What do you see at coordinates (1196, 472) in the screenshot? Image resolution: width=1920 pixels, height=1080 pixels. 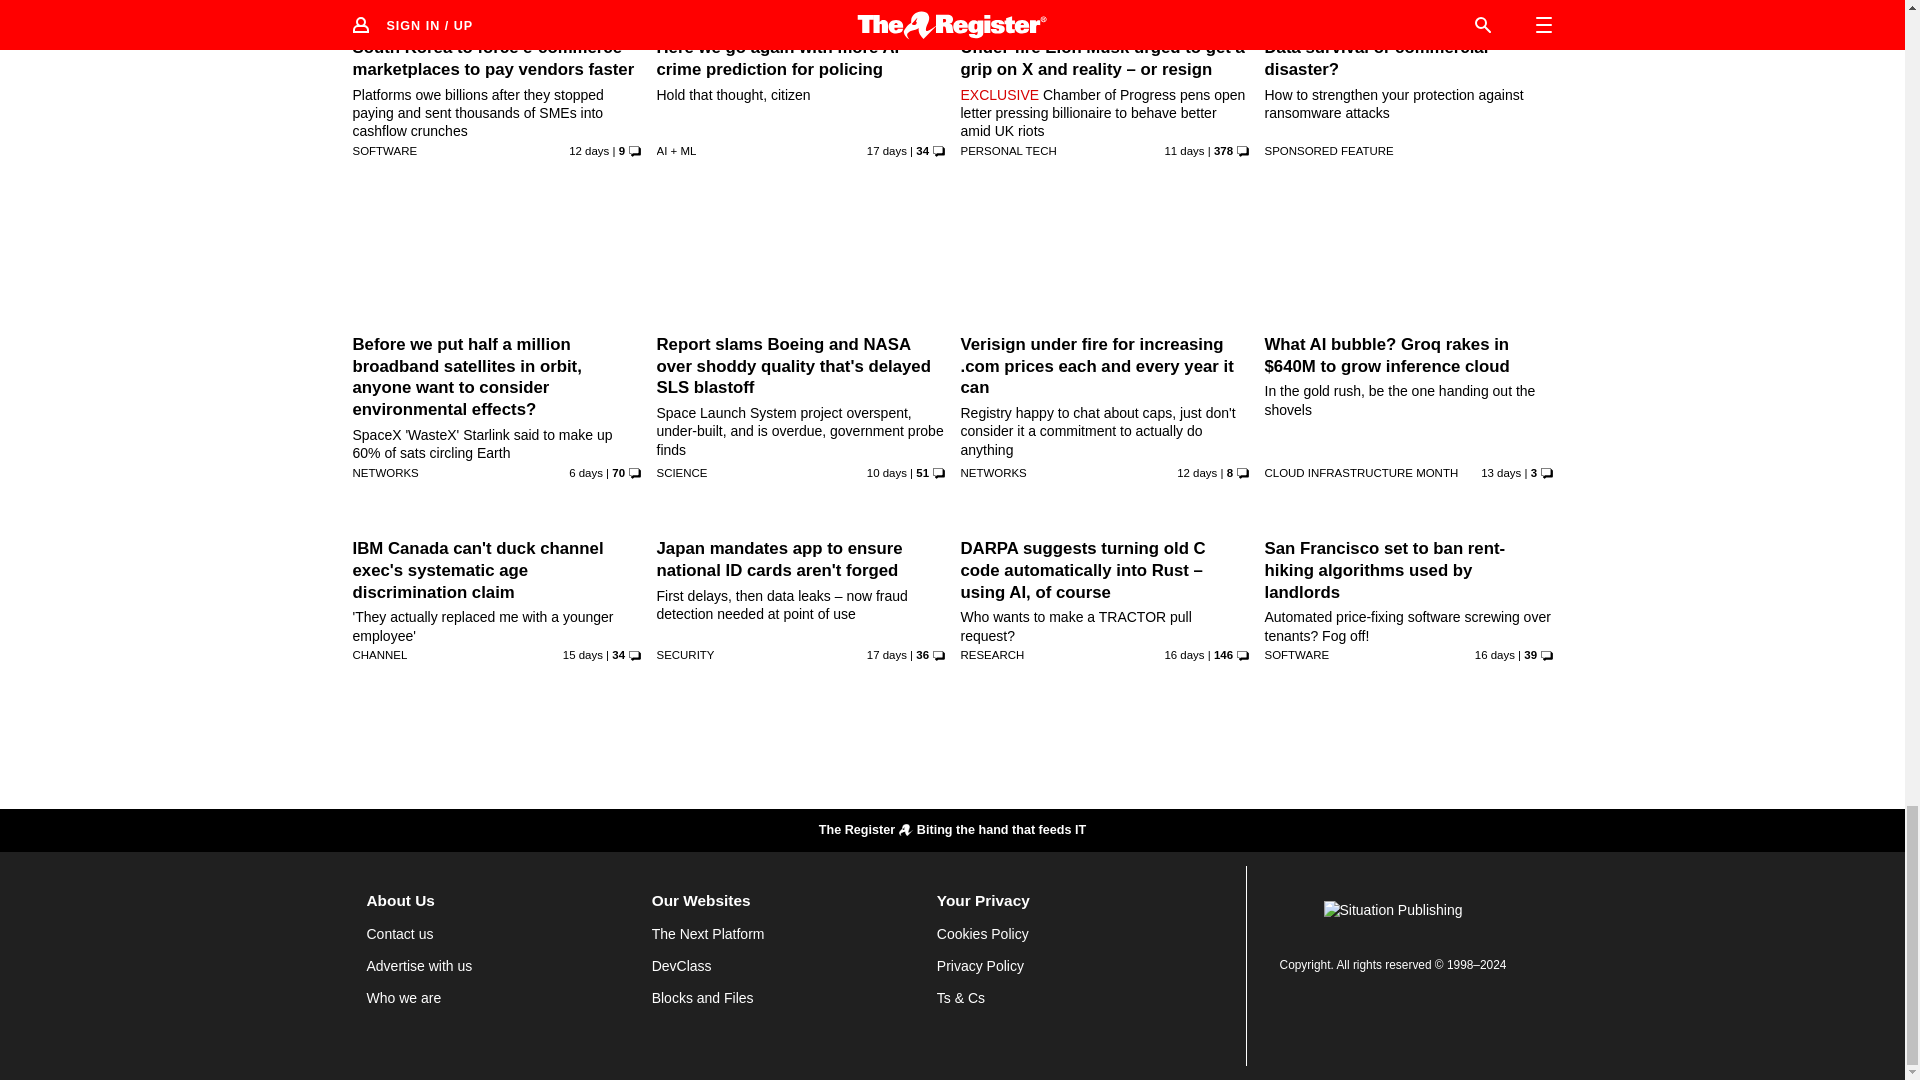 I see `6 Aug 2024 19:20` at bounding box center [1196, 472].